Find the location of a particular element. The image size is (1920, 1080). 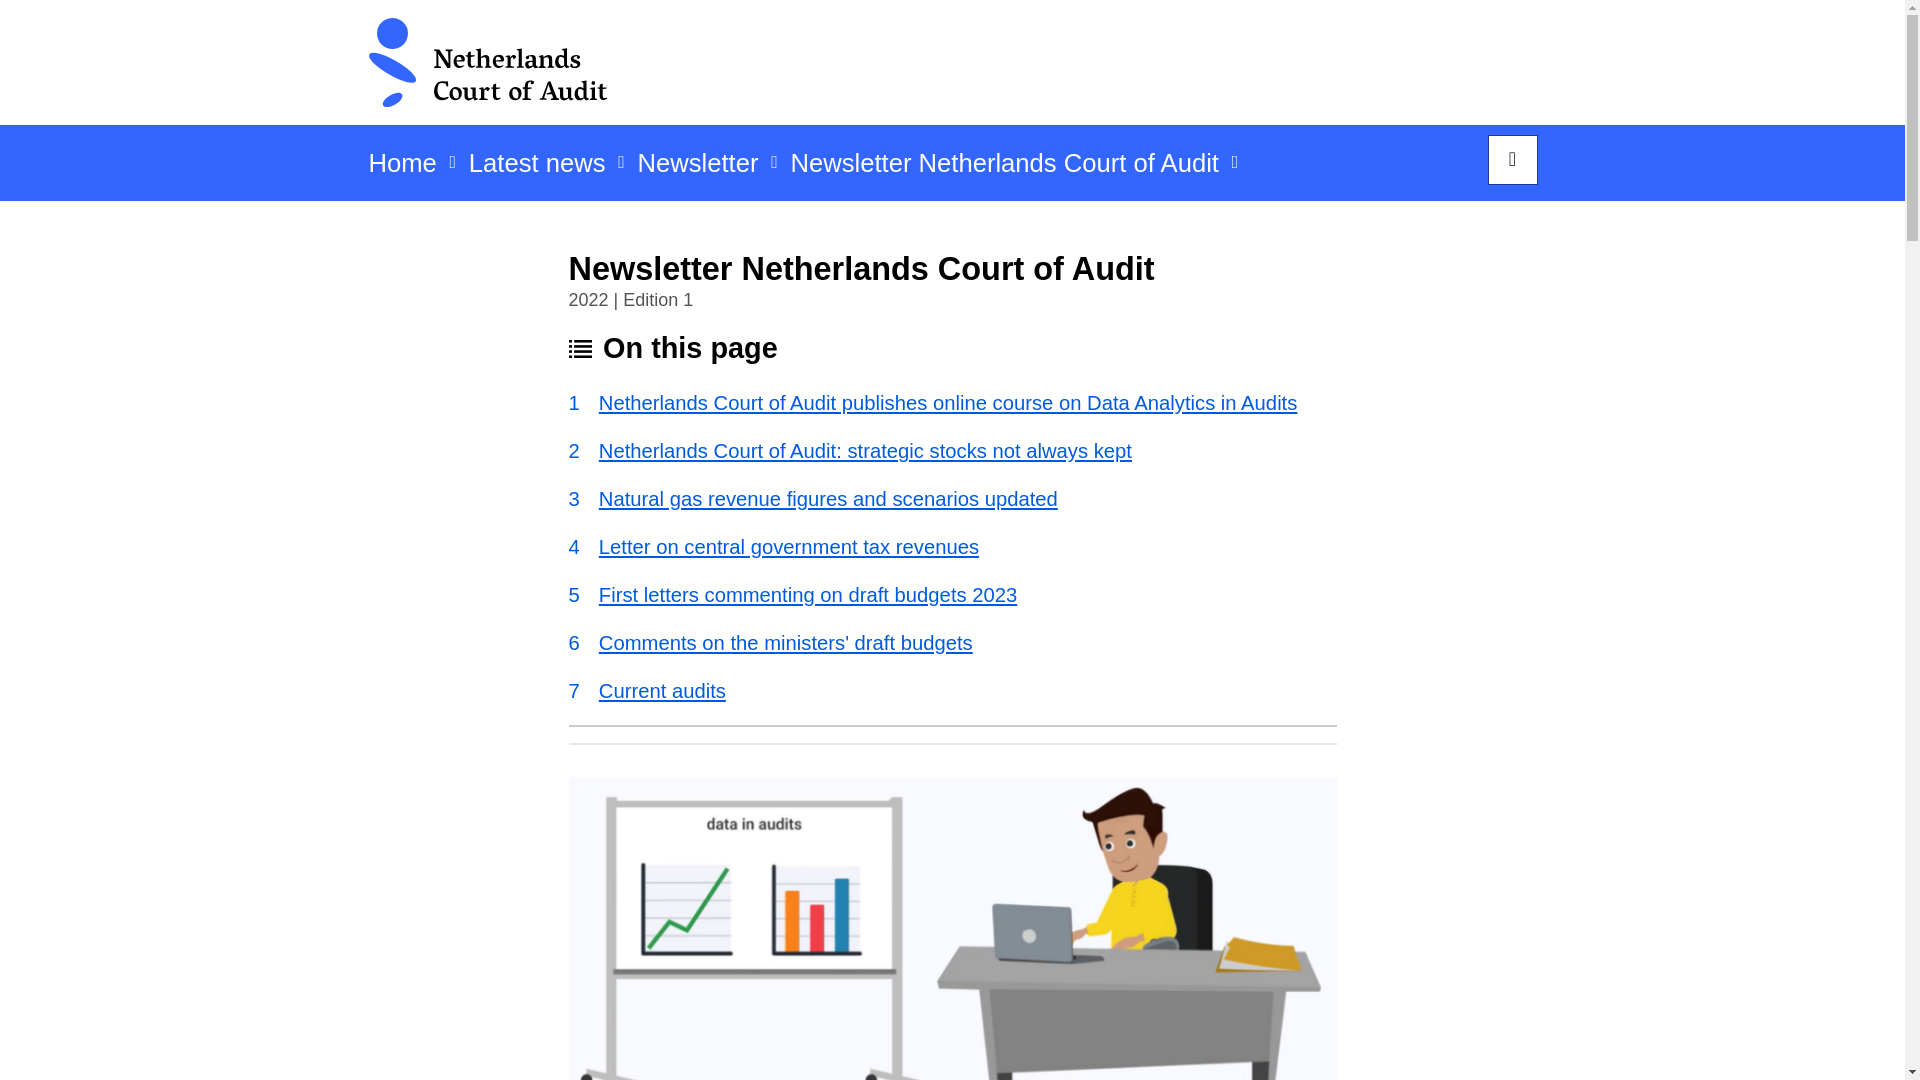

Newsletter is located at coordinates (698, 169).